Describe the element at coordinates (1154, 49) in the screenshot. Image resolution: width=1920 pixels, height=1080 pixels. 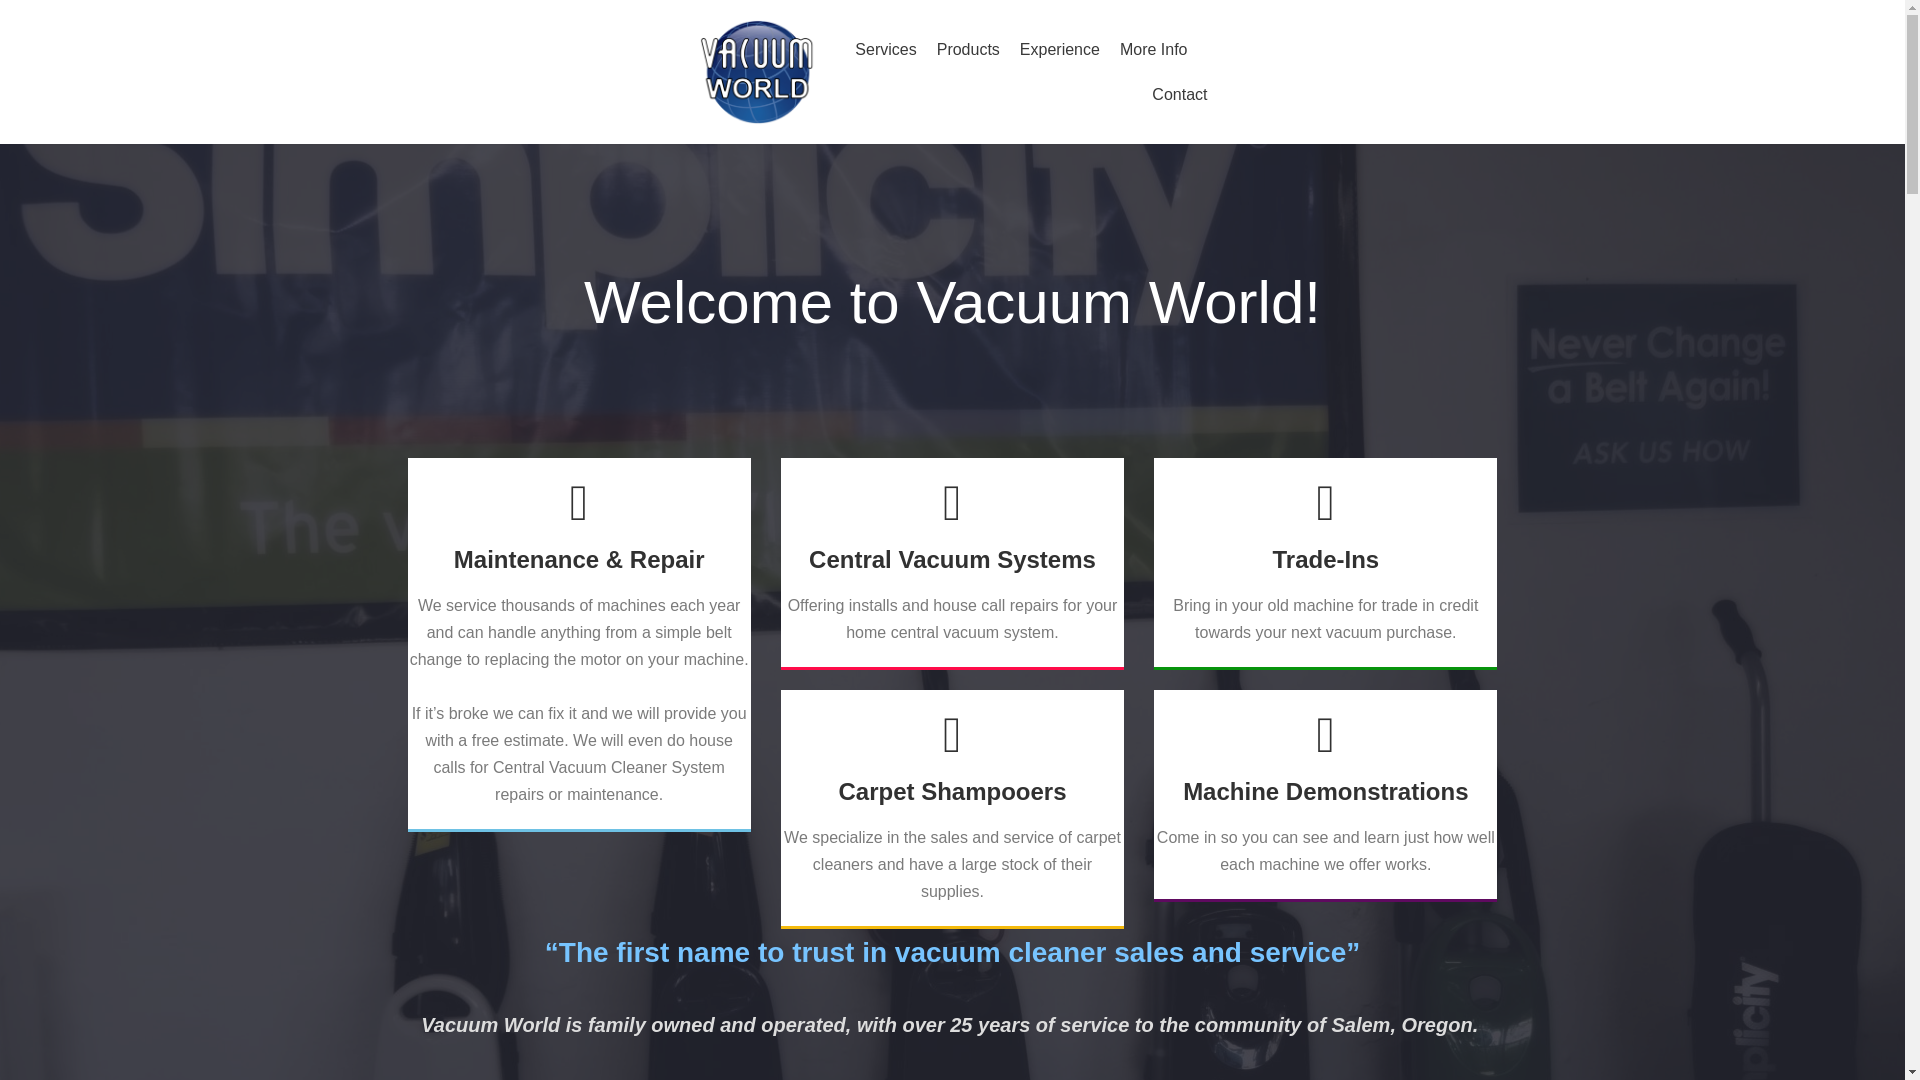
I see `More Info` at that location.